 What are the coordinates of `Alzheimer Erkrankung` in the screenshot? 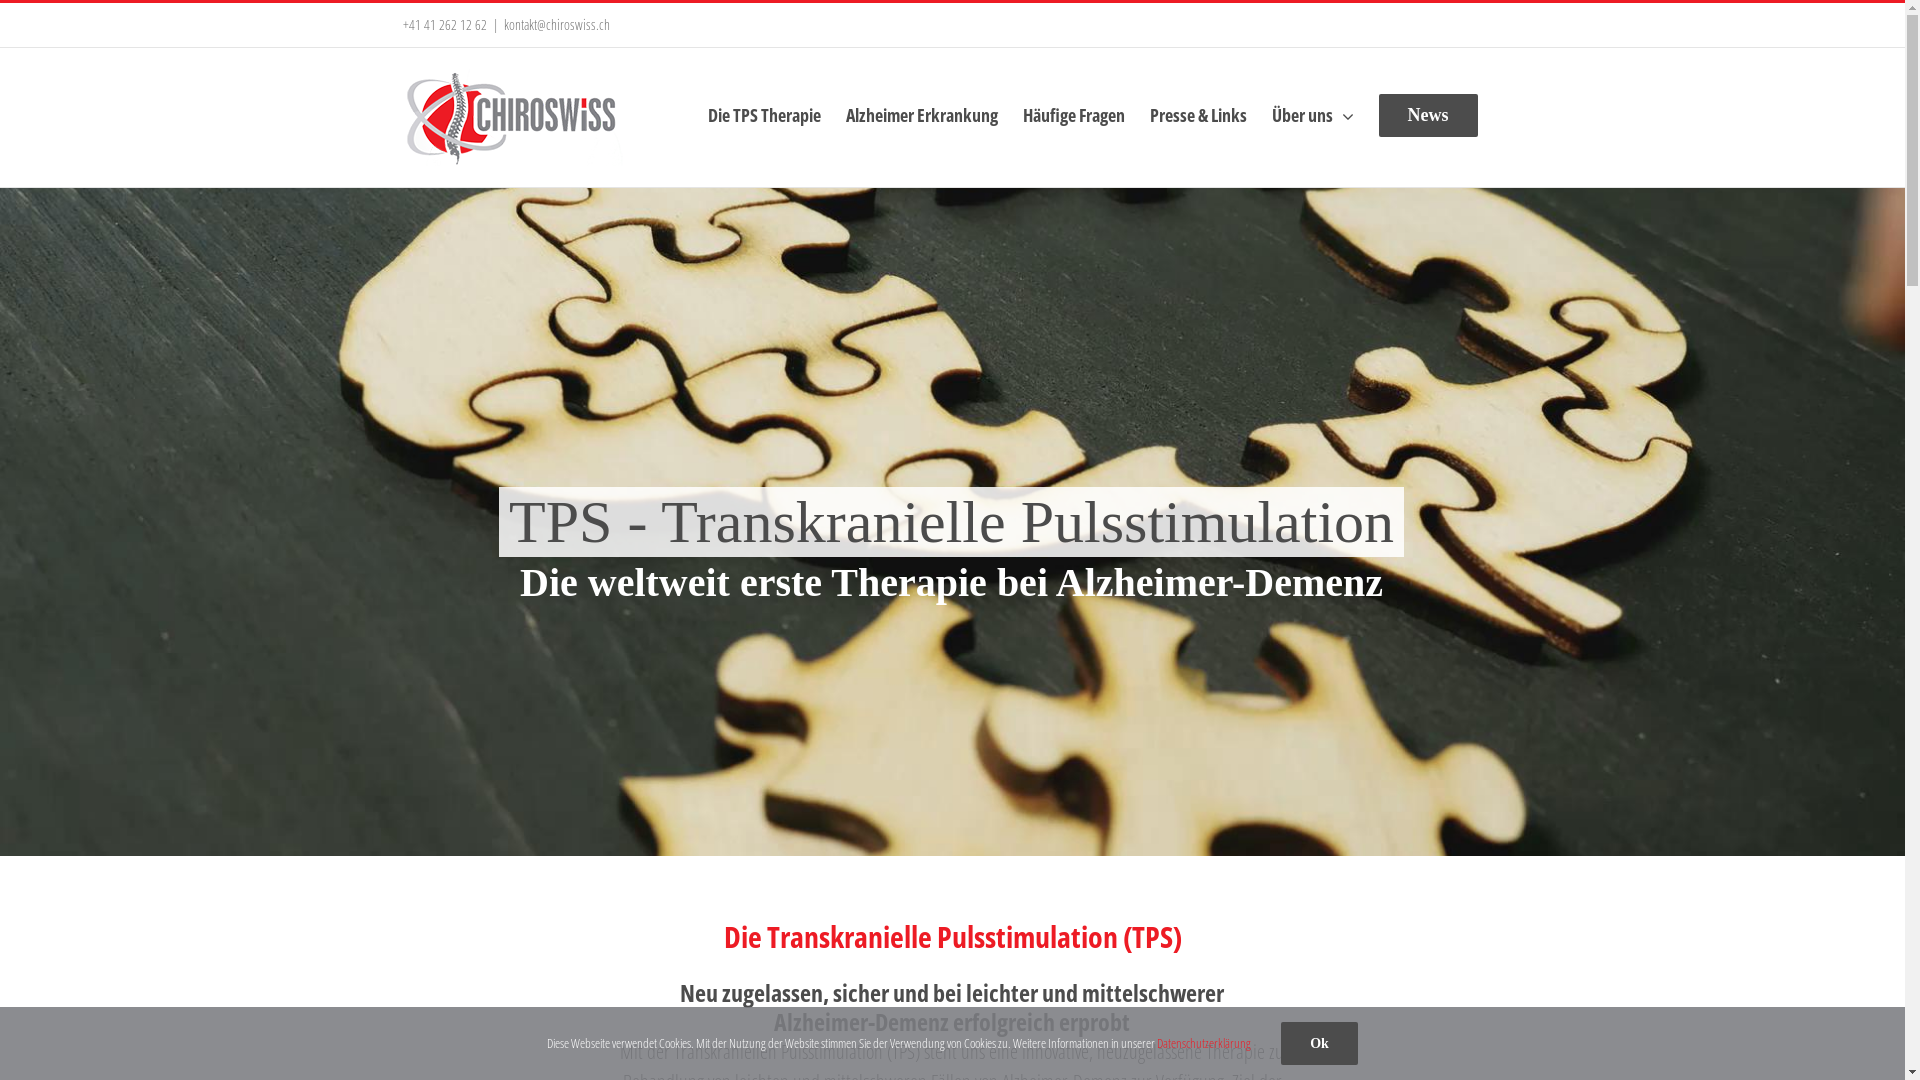 It's located at (922, 115).